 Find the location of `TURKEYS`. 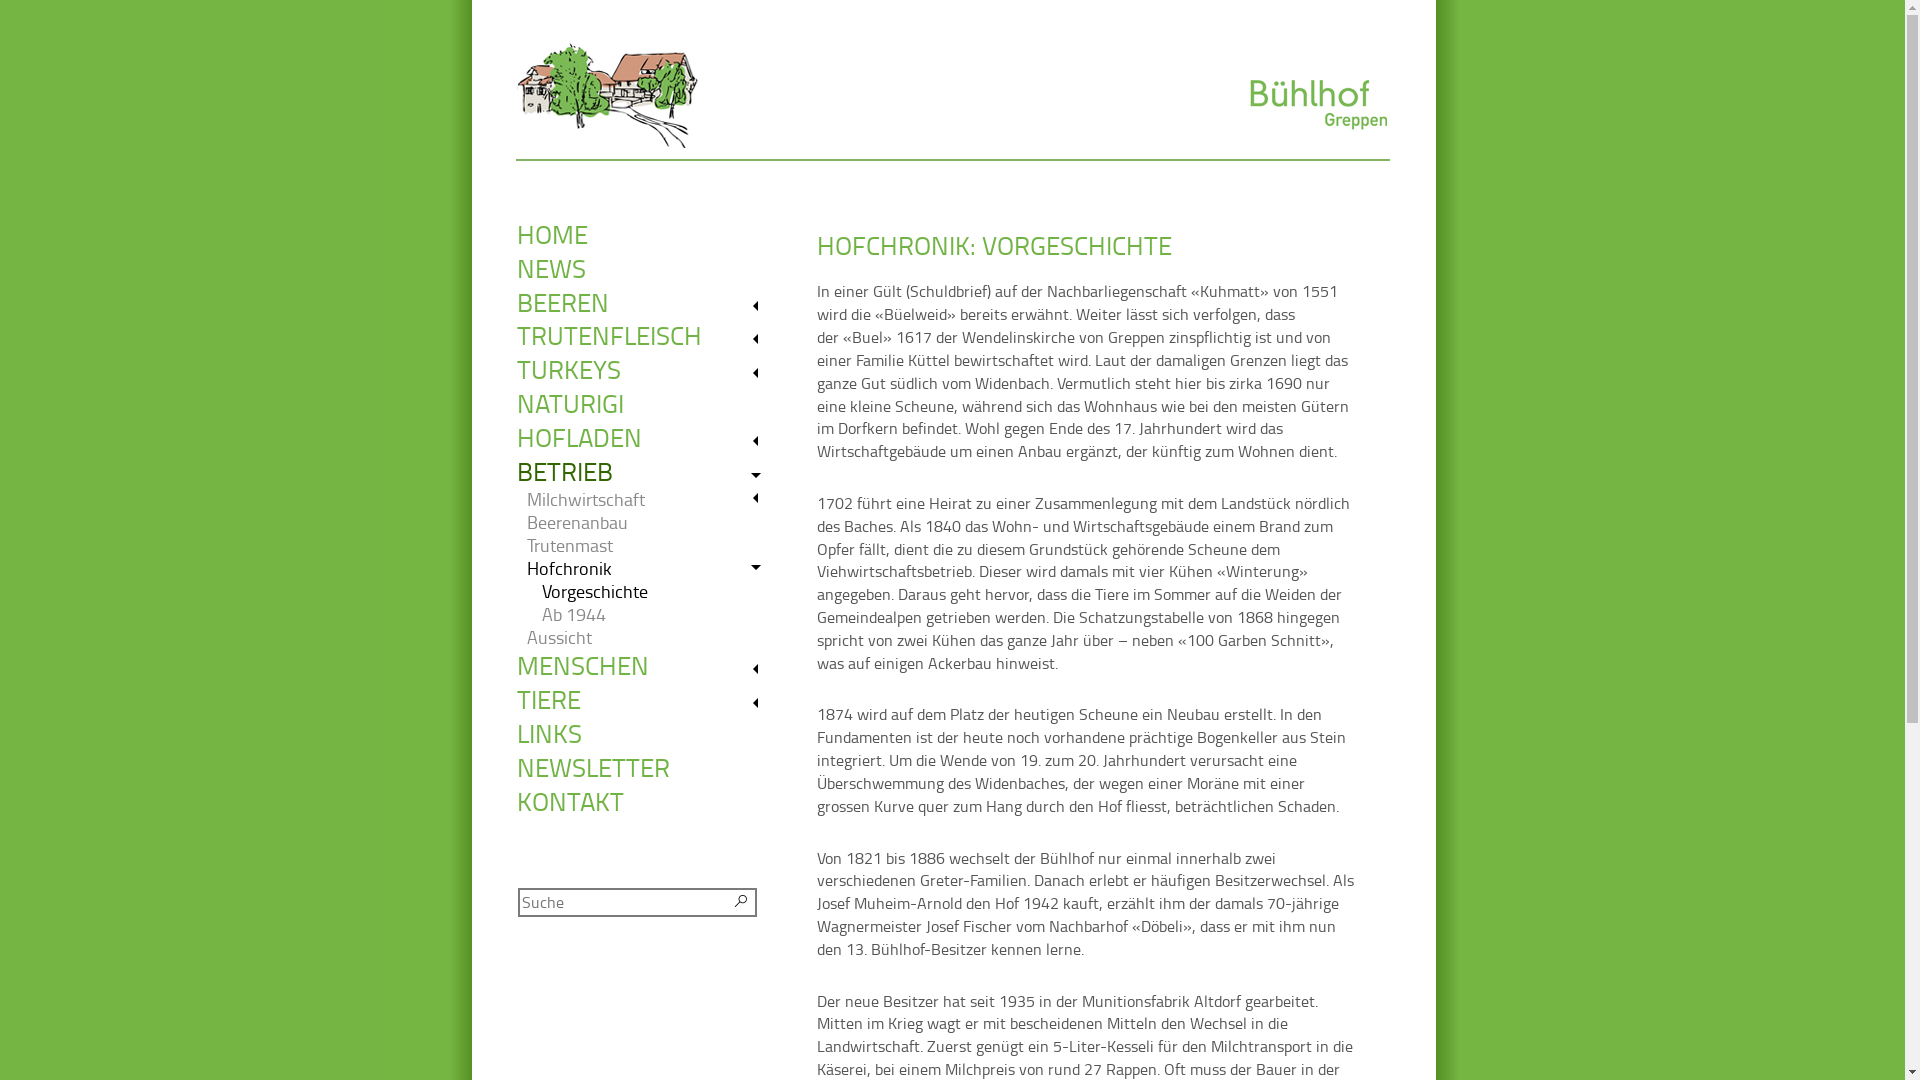

TURKEYS is located at coordinates (646, 370).